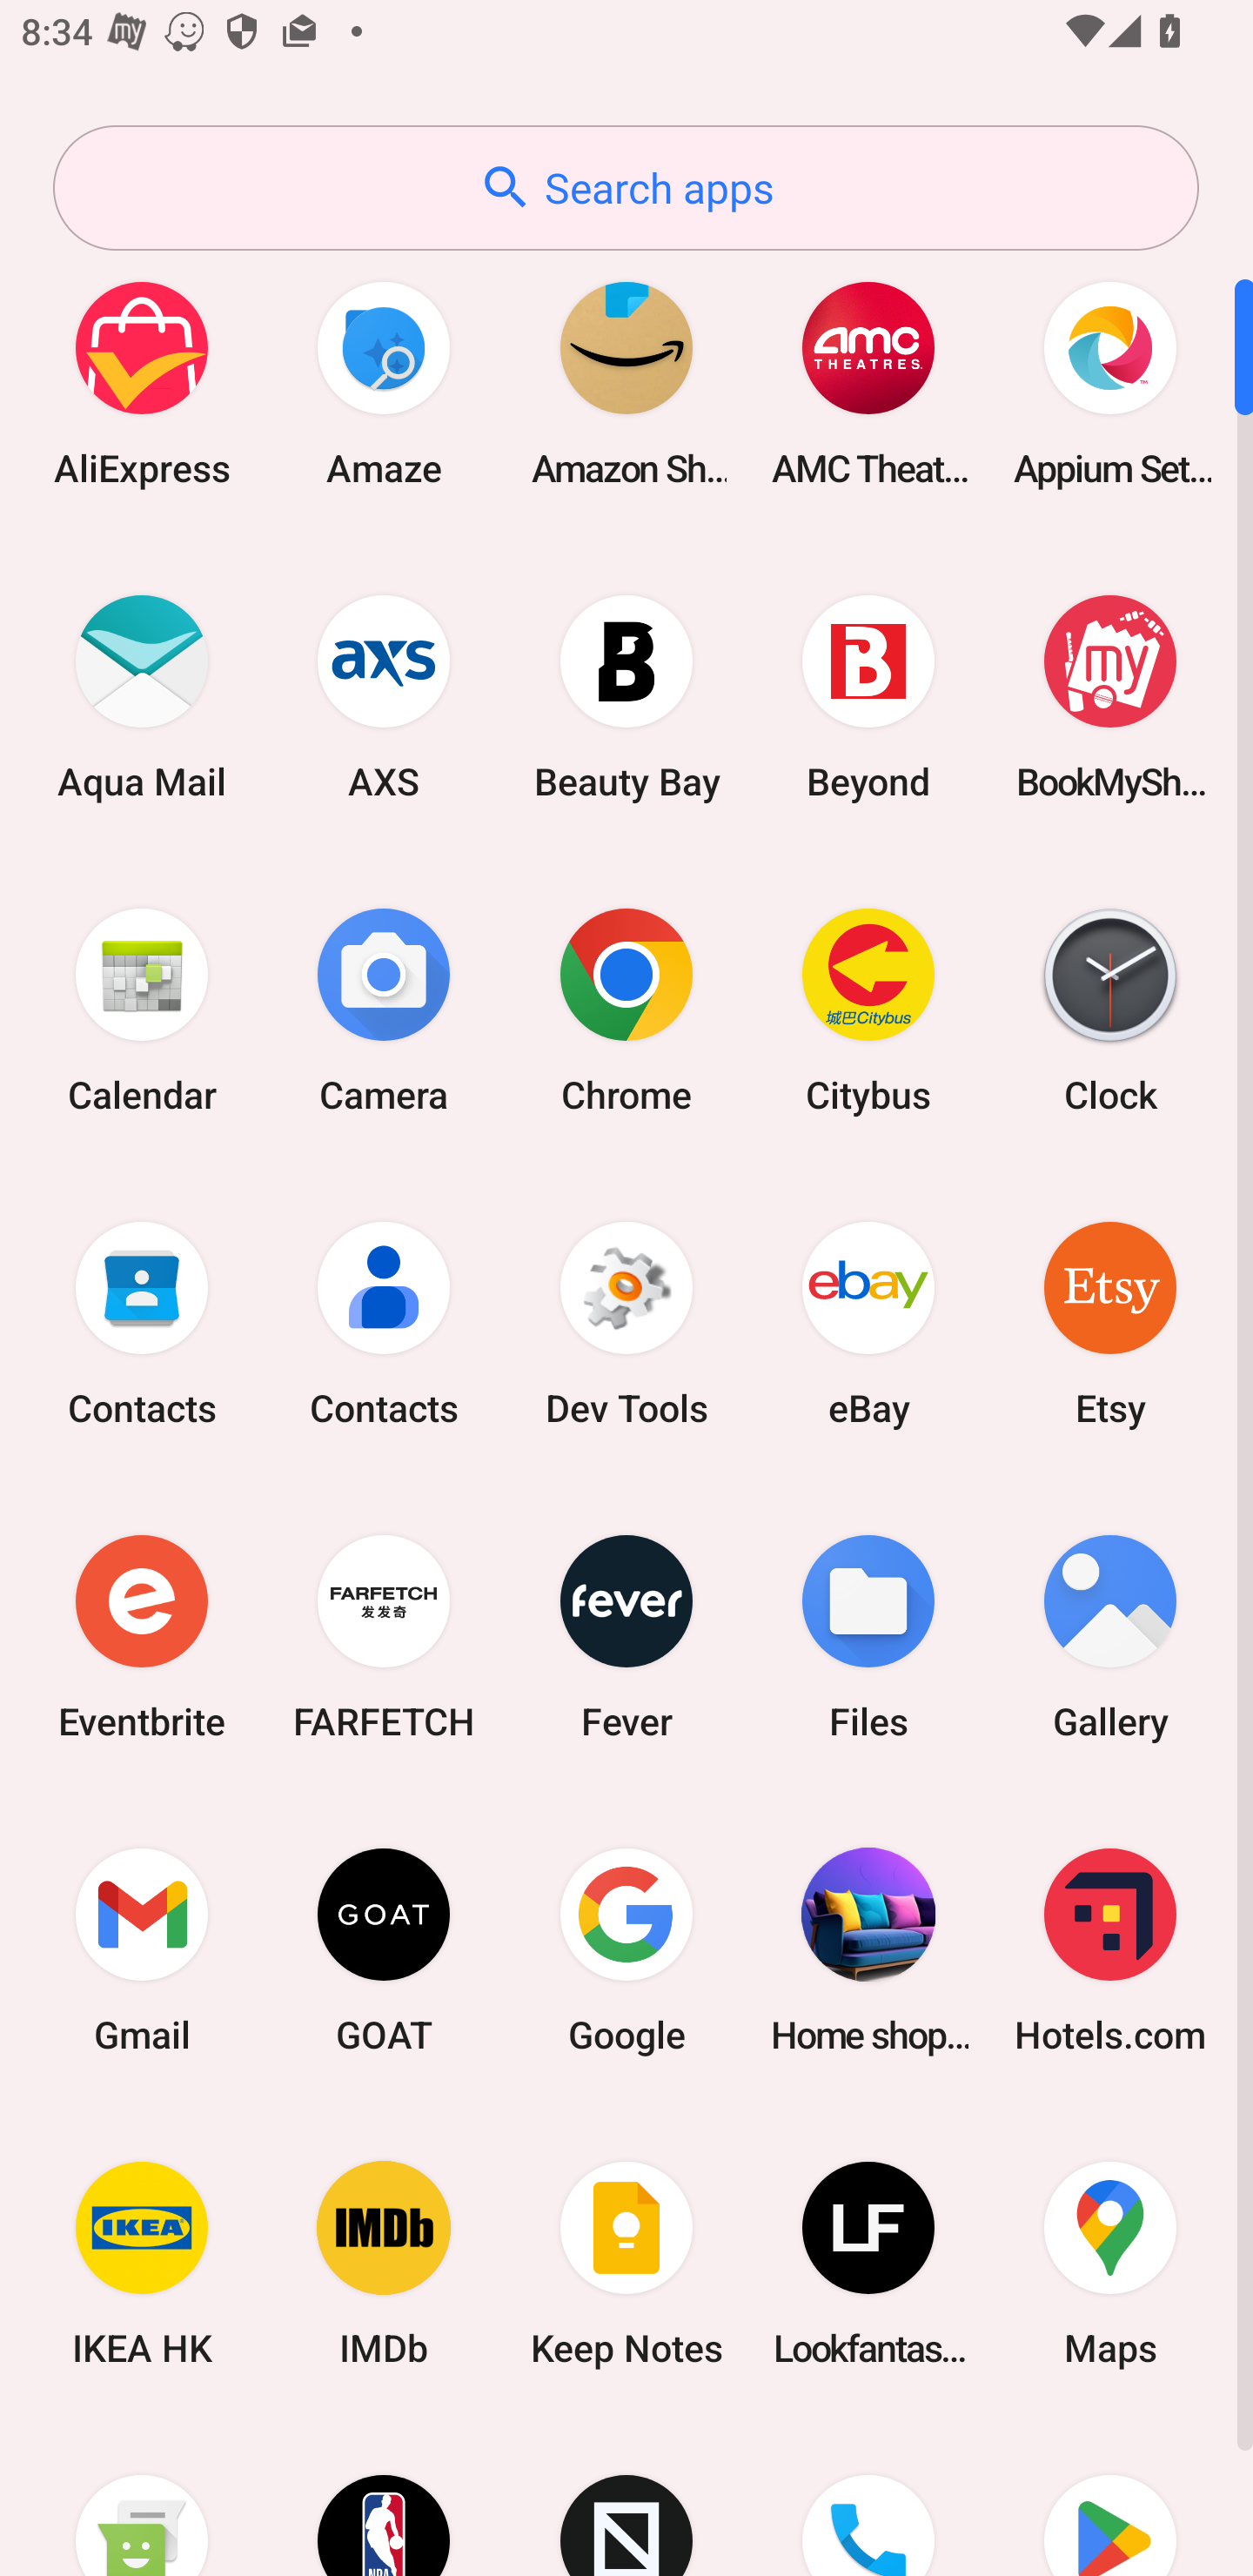  I want to click on Files, so click(868, 1636).